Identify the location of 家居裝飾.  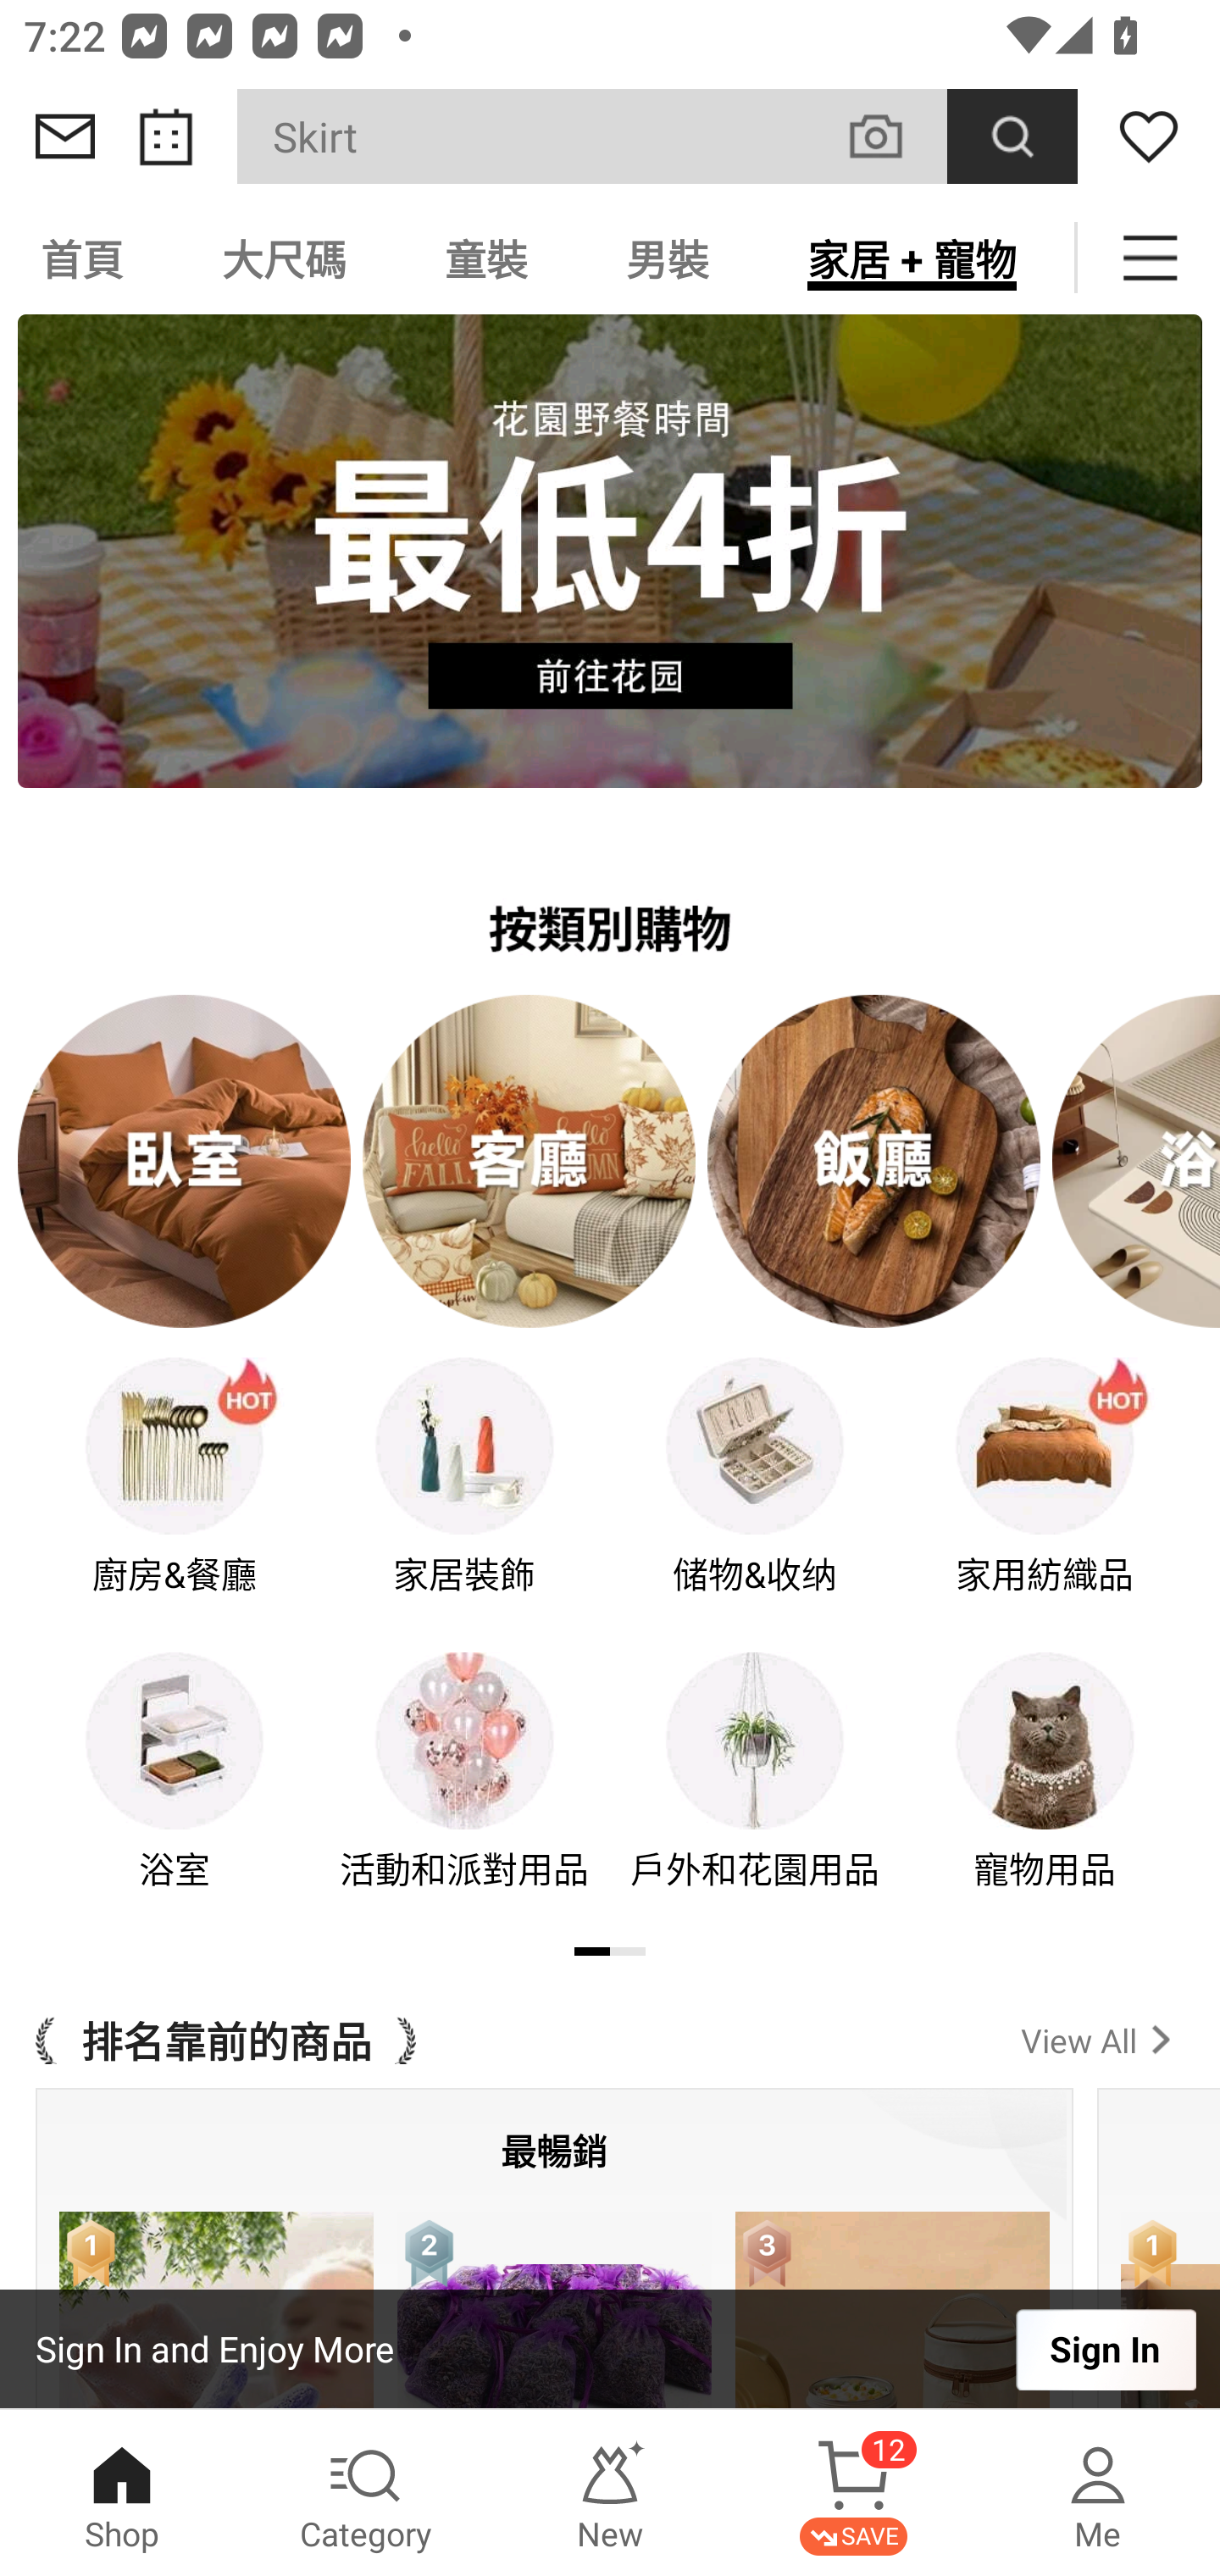
(464, 1499).